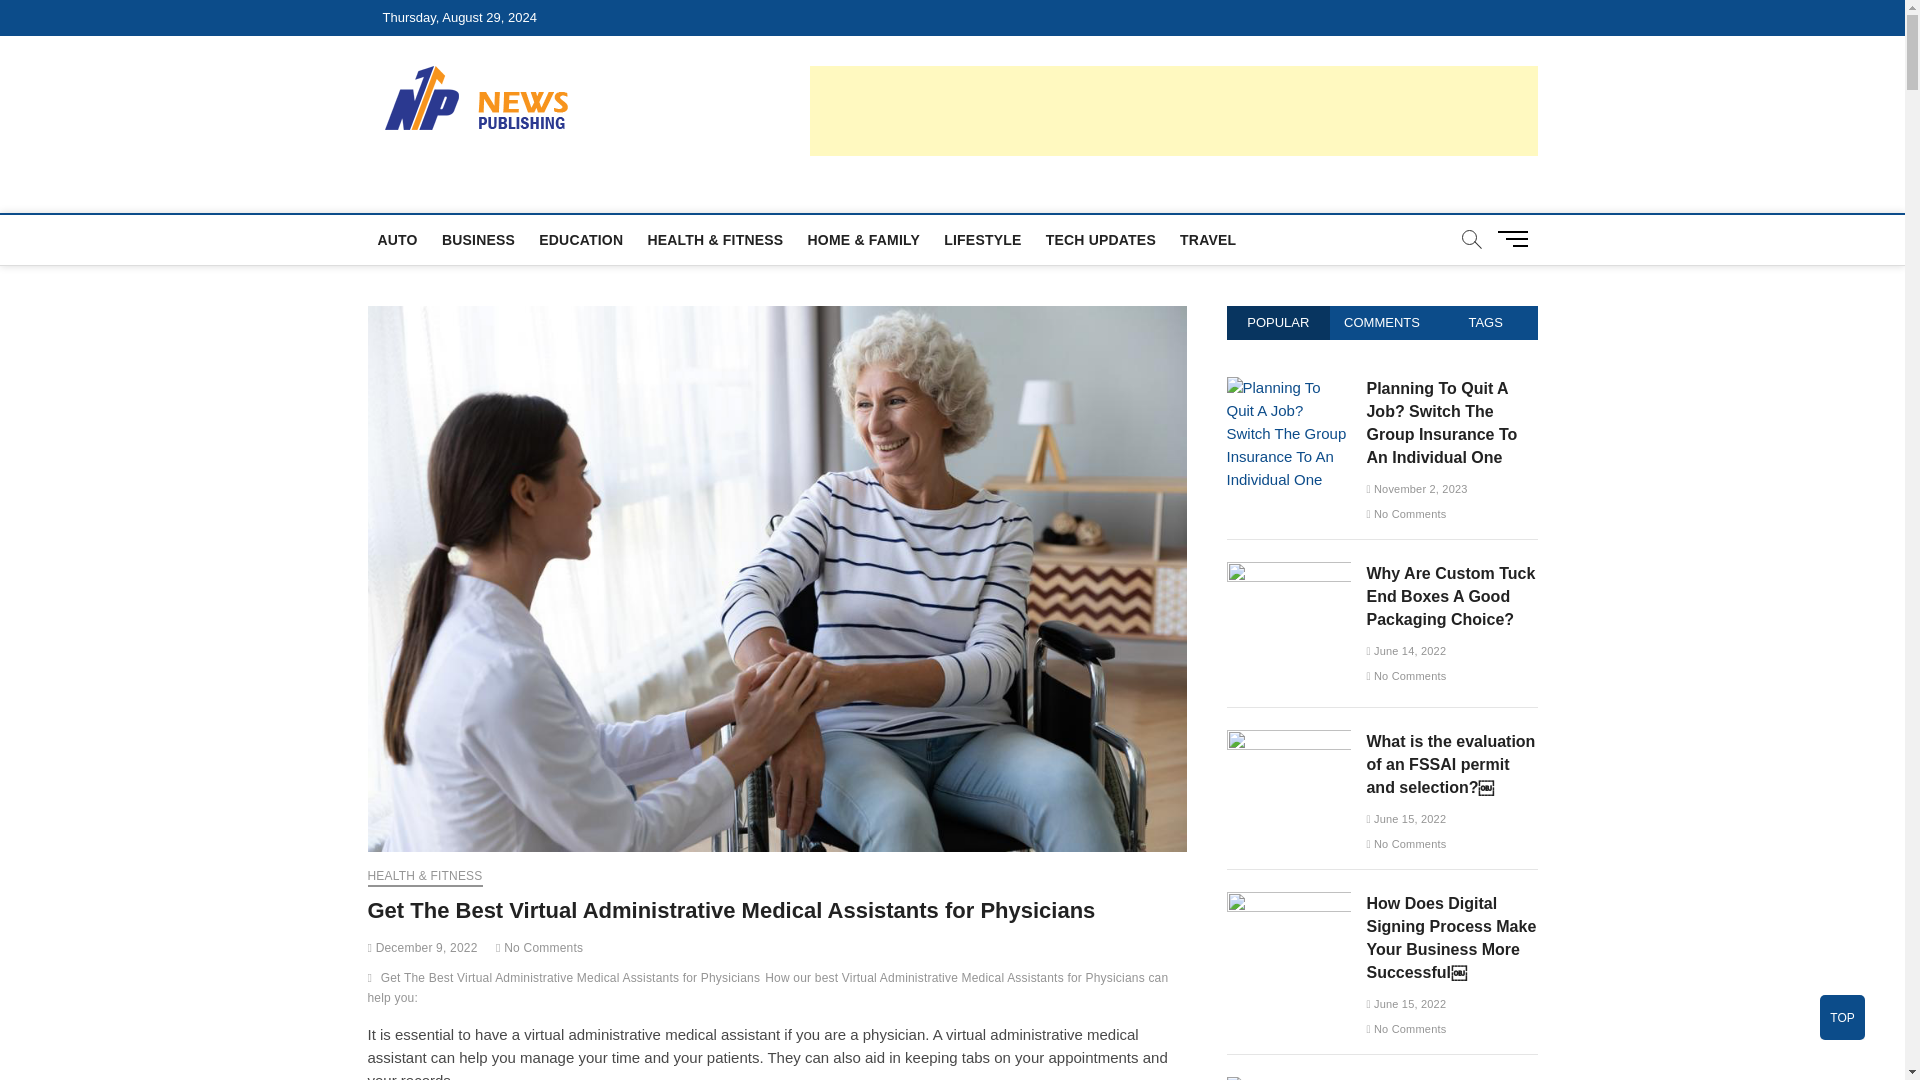 This screenshot has height=1080, width=1920. I want to click on November 2, 2023, so click(1416, 488).